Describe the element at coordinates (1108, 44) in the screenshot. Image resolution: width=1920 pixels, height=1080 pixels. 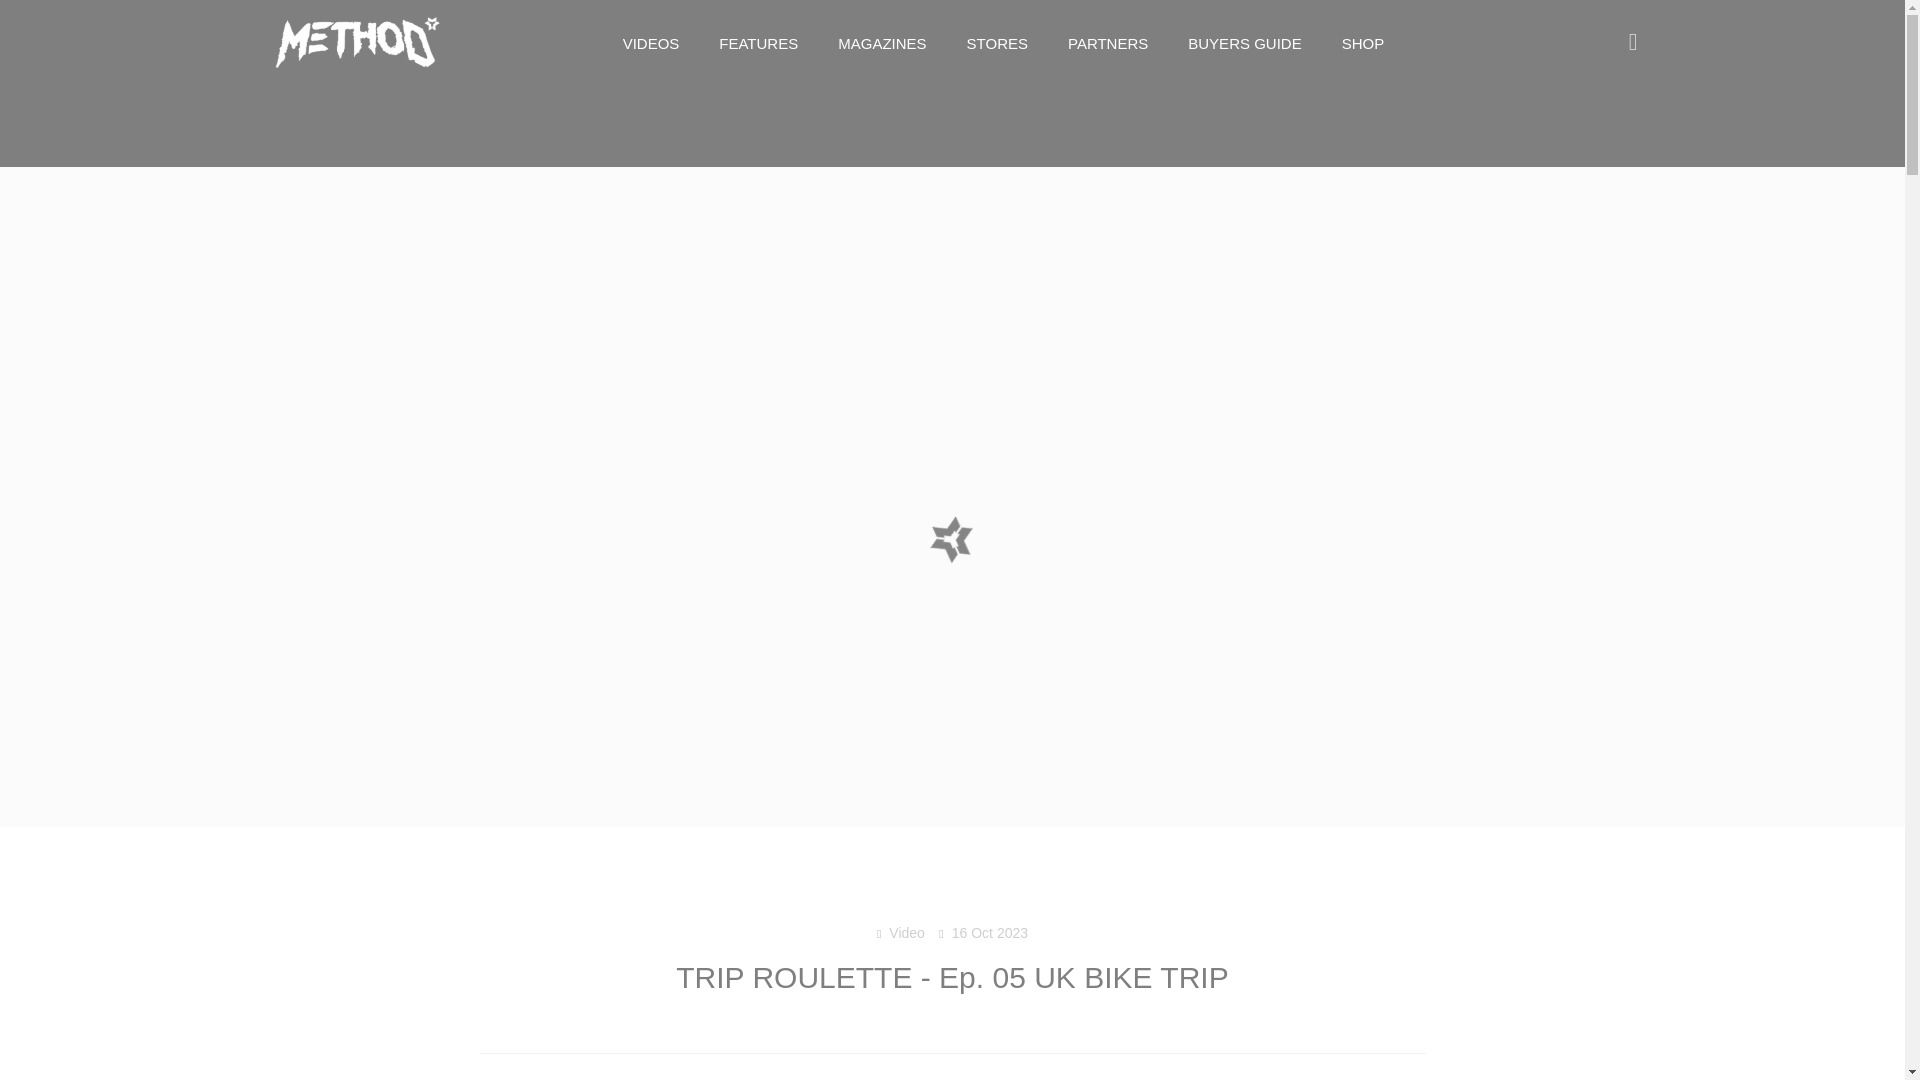
I see `PARTNERS` at that location.